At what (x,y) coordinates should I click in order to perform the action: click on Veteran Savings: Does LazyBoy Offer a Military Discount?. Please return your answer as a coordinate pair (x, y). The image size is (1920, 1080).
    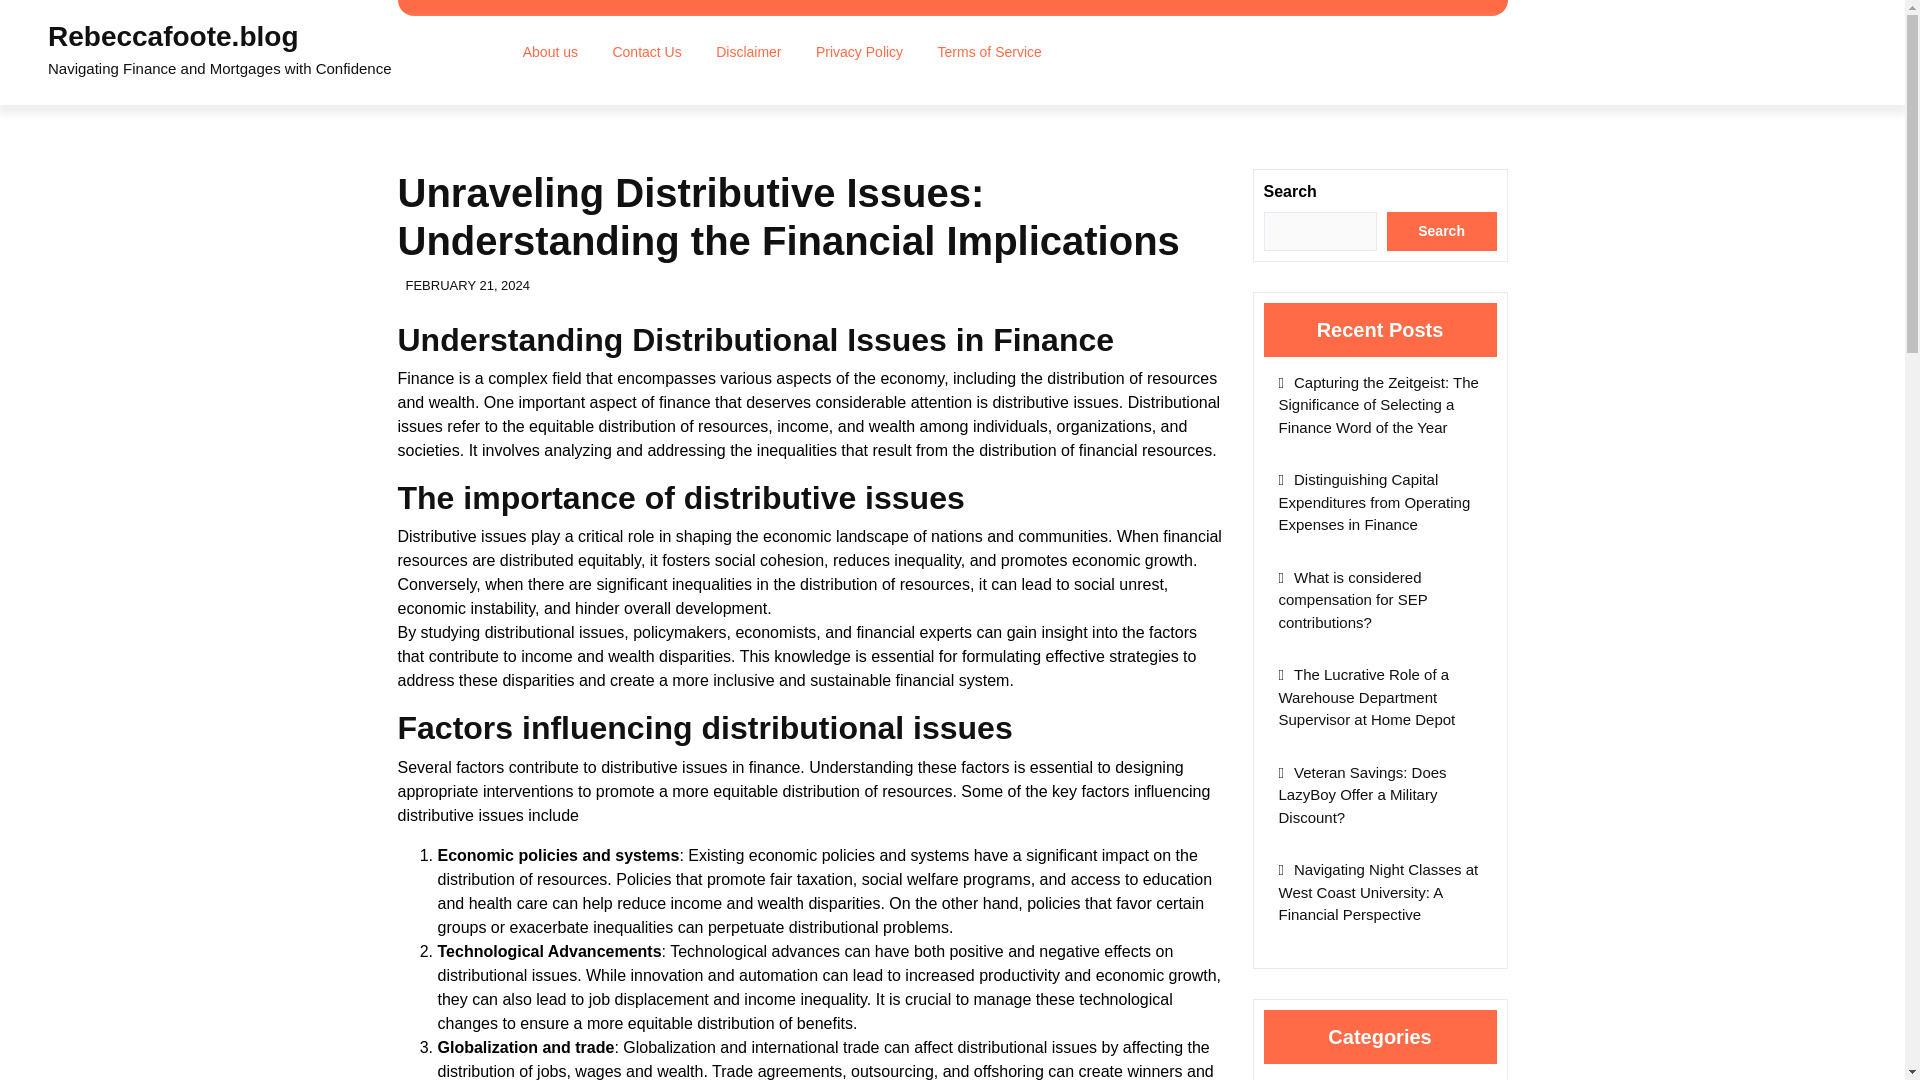
    Looking at the image, I should click on (1362, 794).